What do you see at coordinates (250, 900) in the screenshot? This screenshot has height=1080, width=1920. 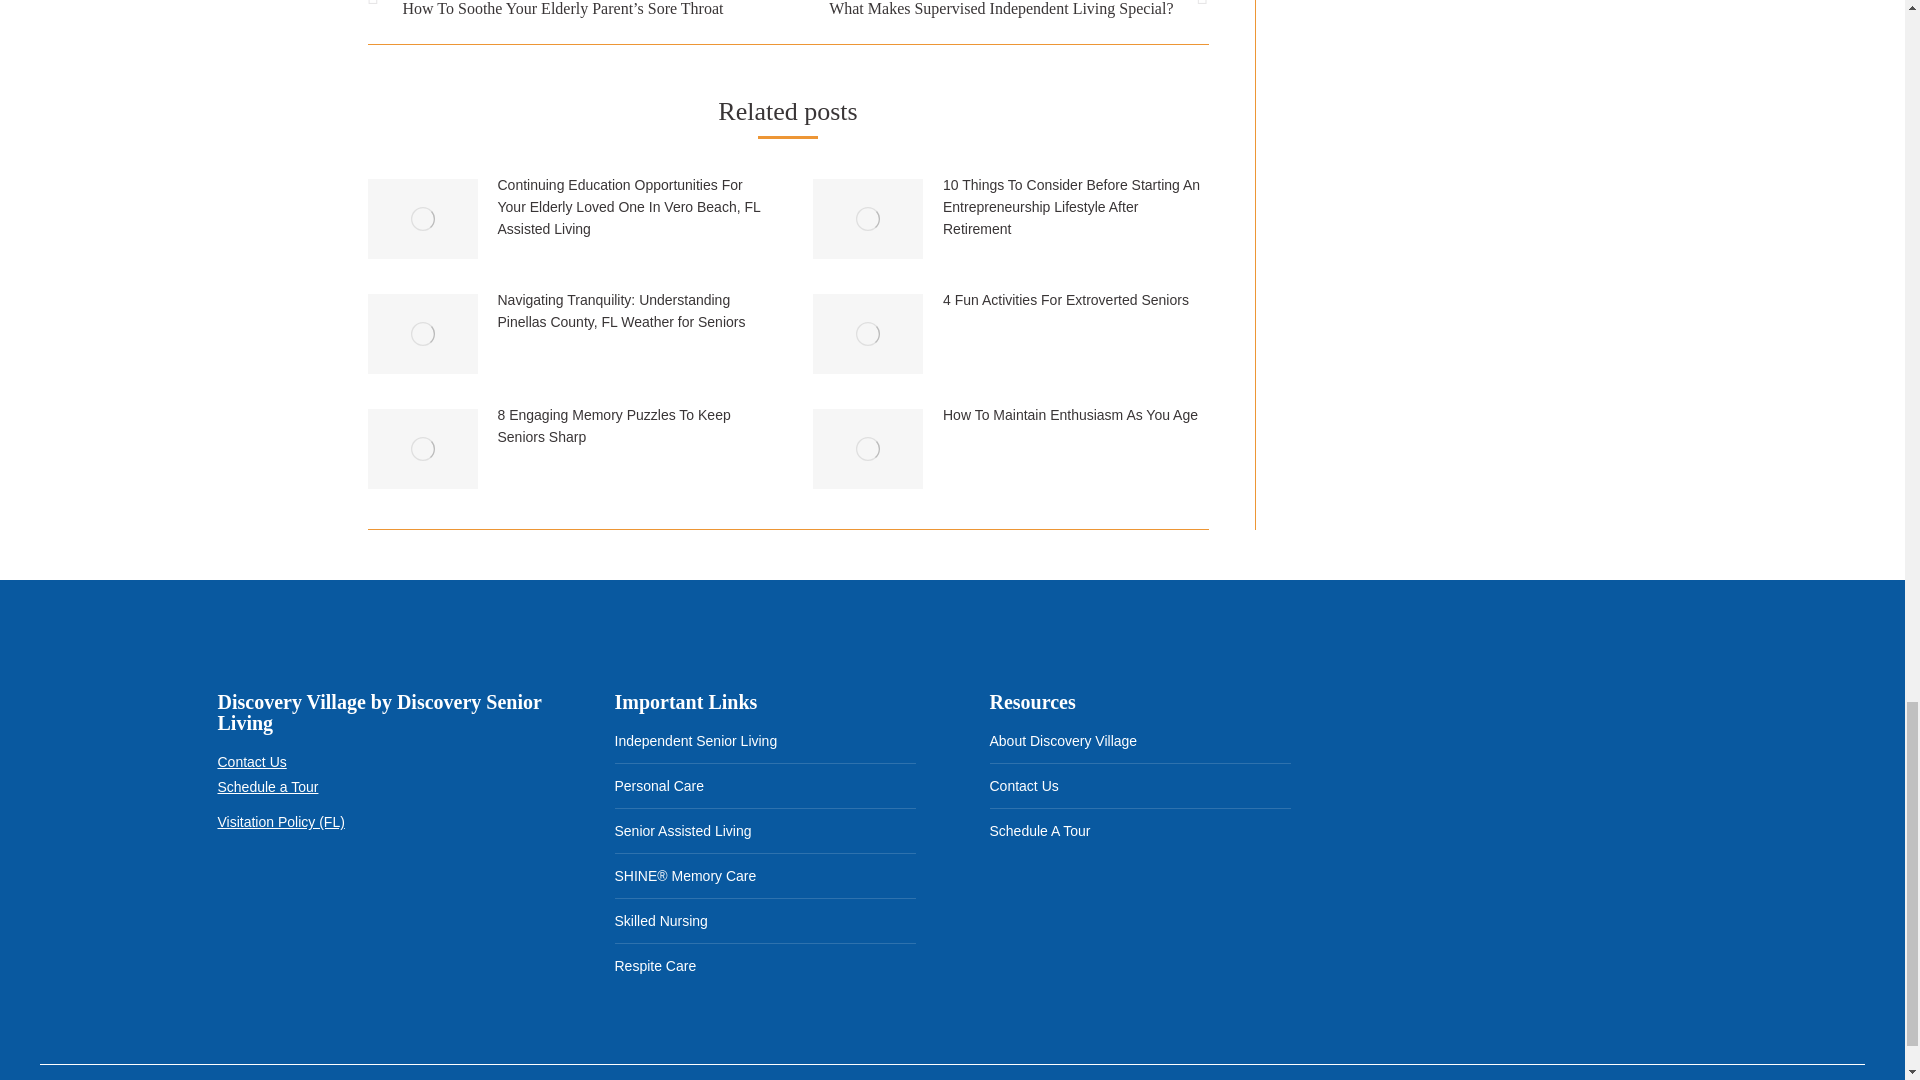 I see `Equal-Housing-Opportunity-logo222` at bounding box center [250, 900].